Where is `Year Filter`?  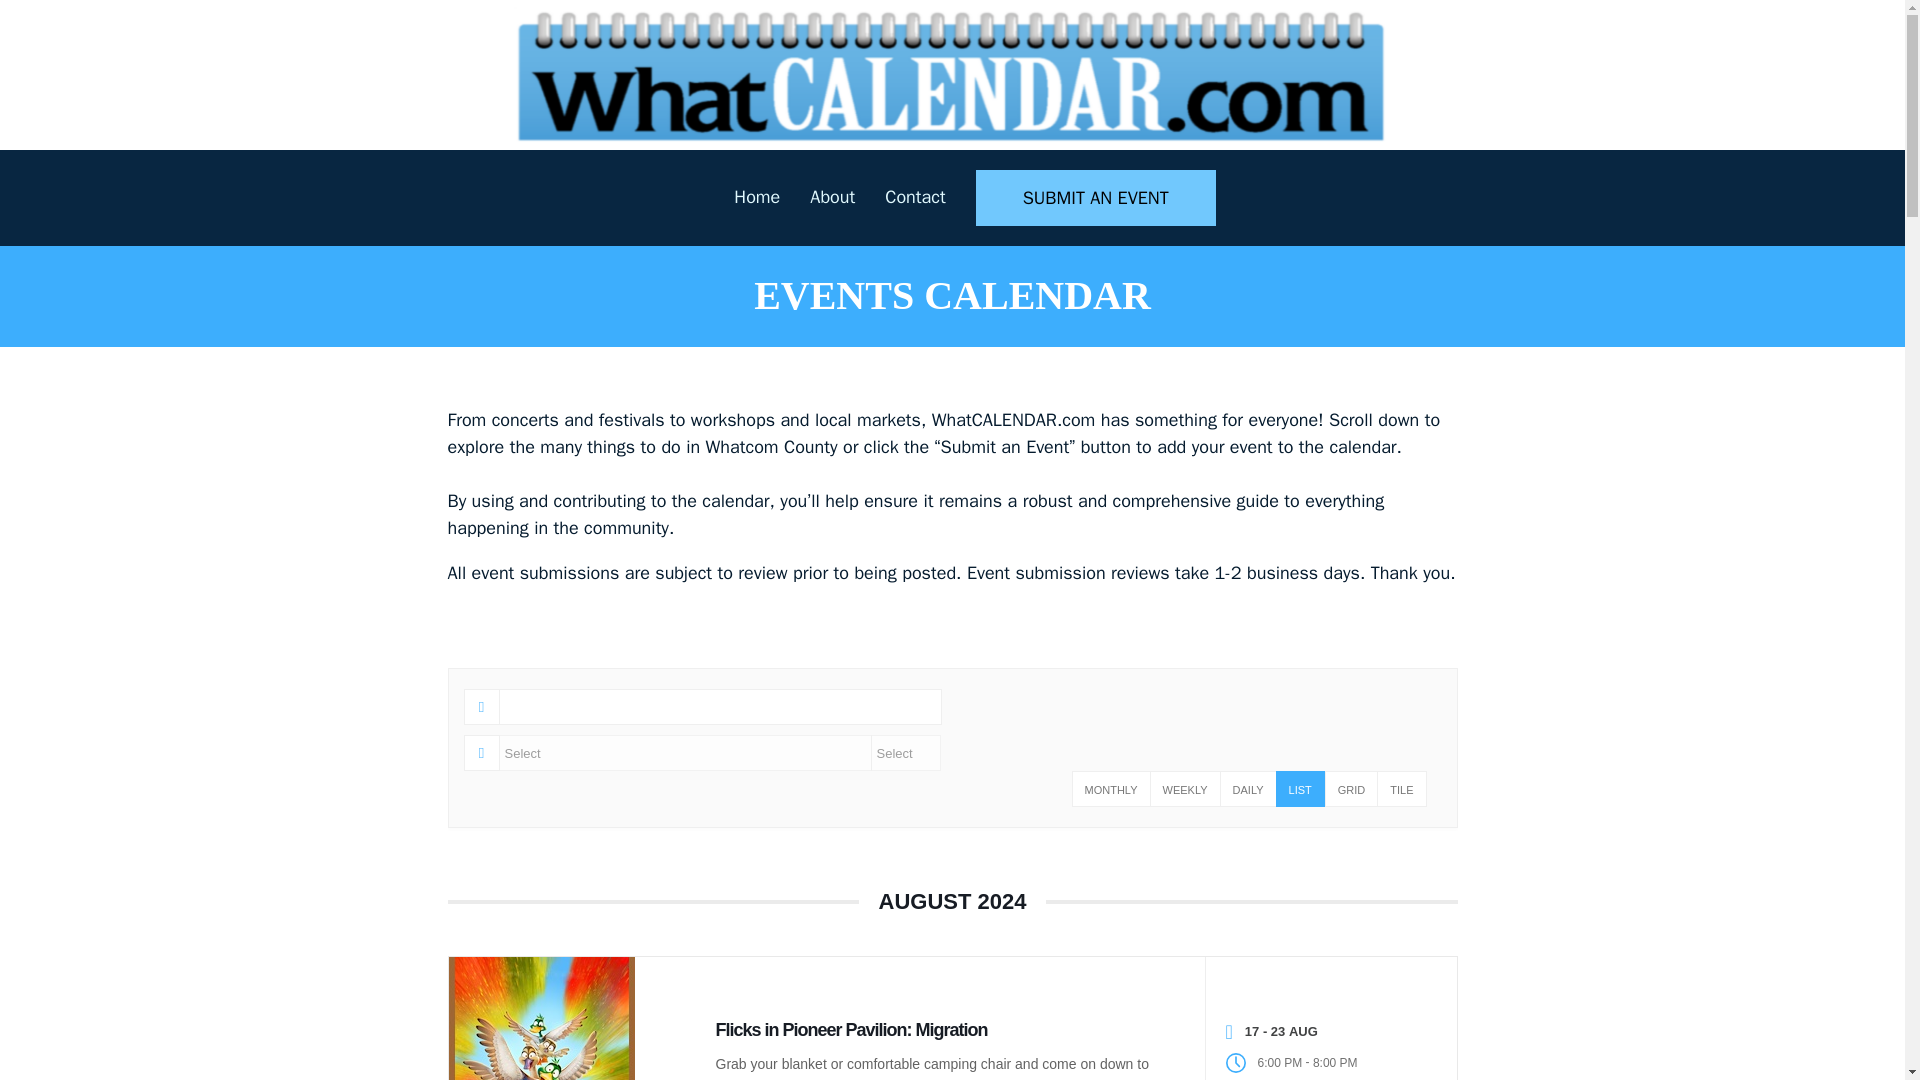
Year Filter is located at coordinates (904, 753).